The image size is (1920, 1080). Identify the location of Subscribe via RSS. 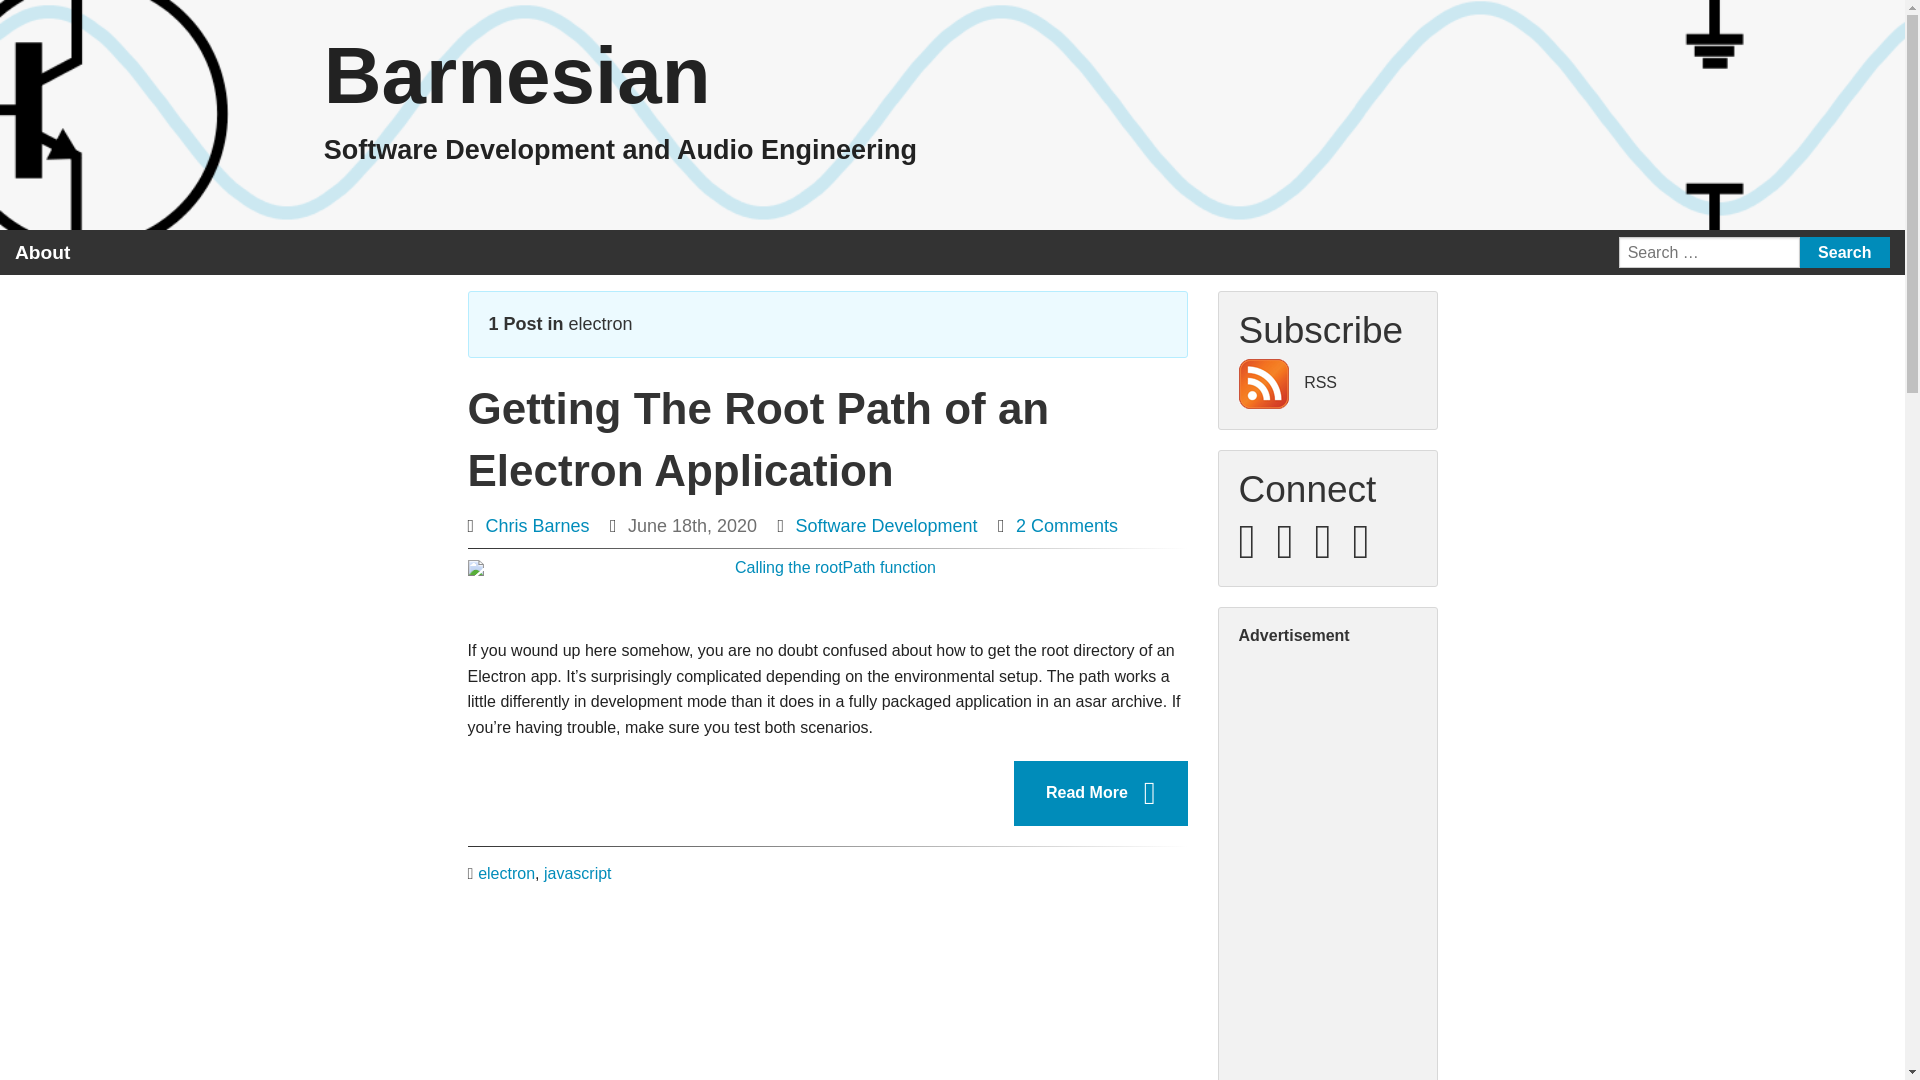
(164, 253).